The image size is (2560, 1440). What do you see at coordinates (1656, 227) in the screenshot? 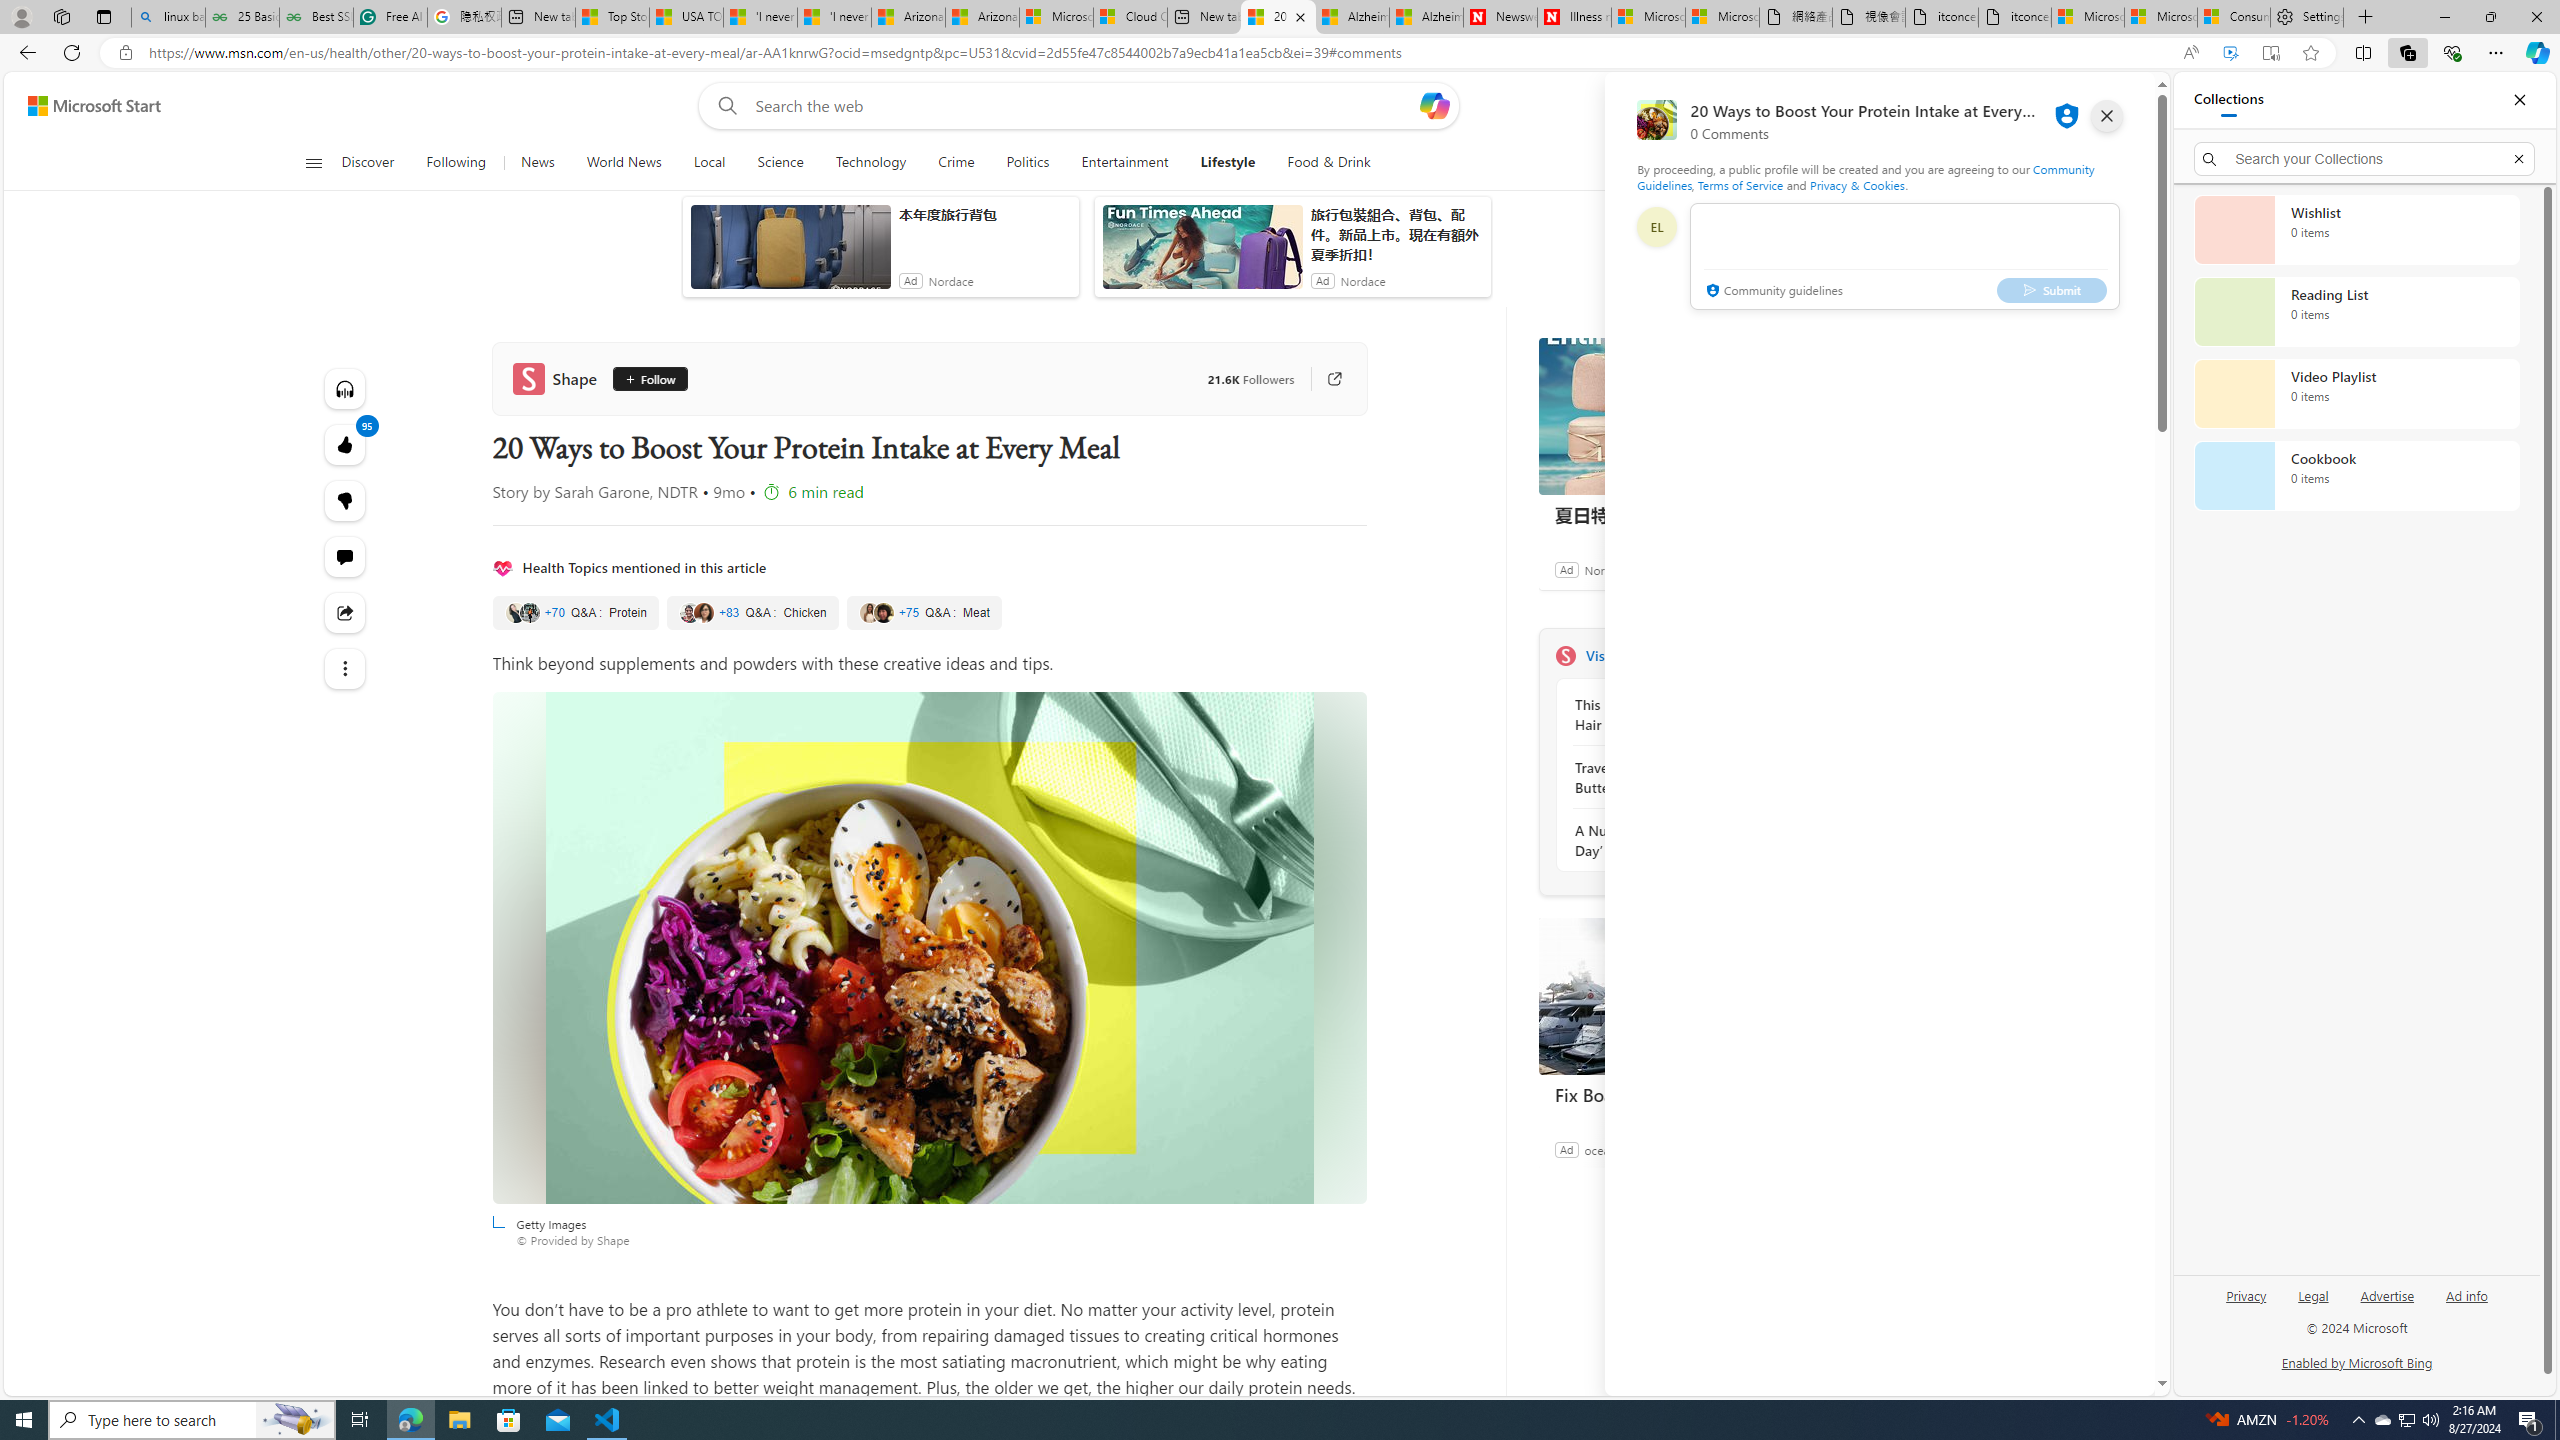
I see `Profile Picture` at bounding box center [1656, 227].